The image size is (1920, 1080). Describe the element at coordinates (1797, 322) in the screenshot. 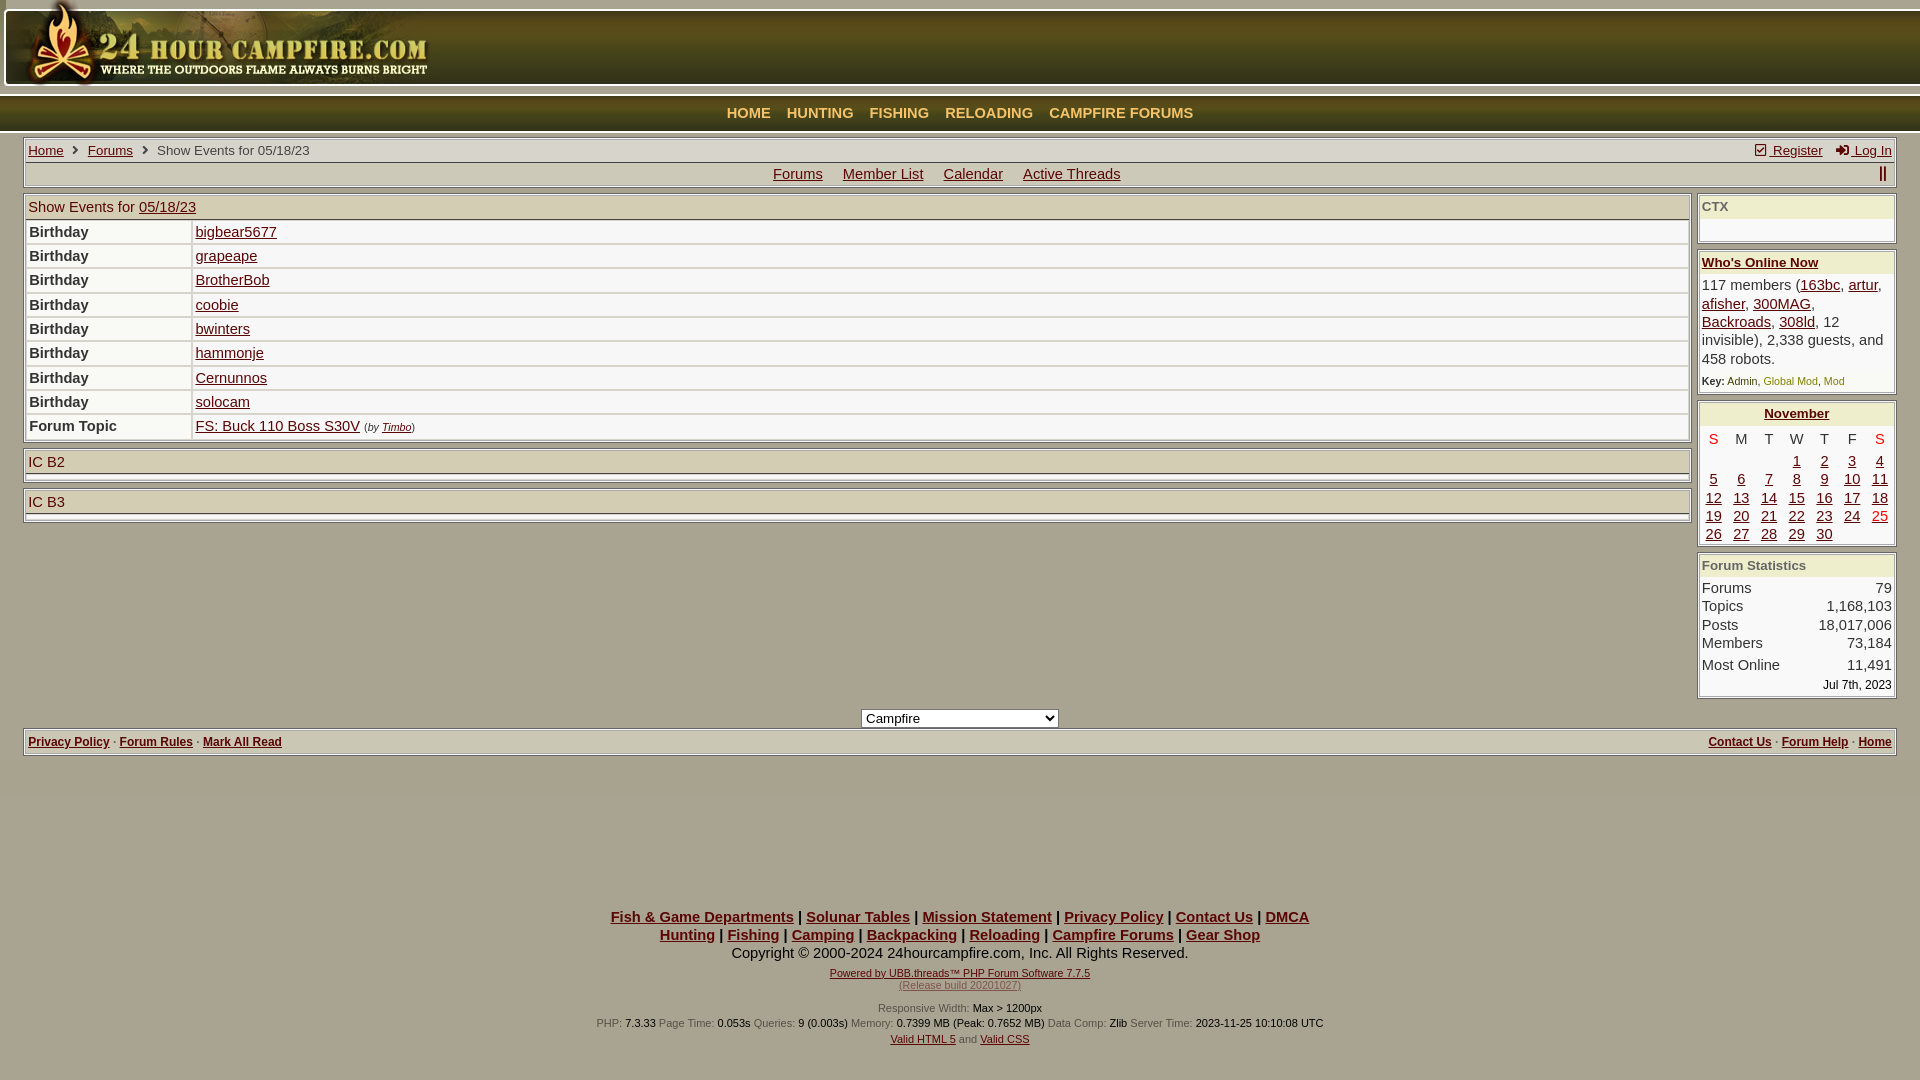

I see `308ld` at that location.